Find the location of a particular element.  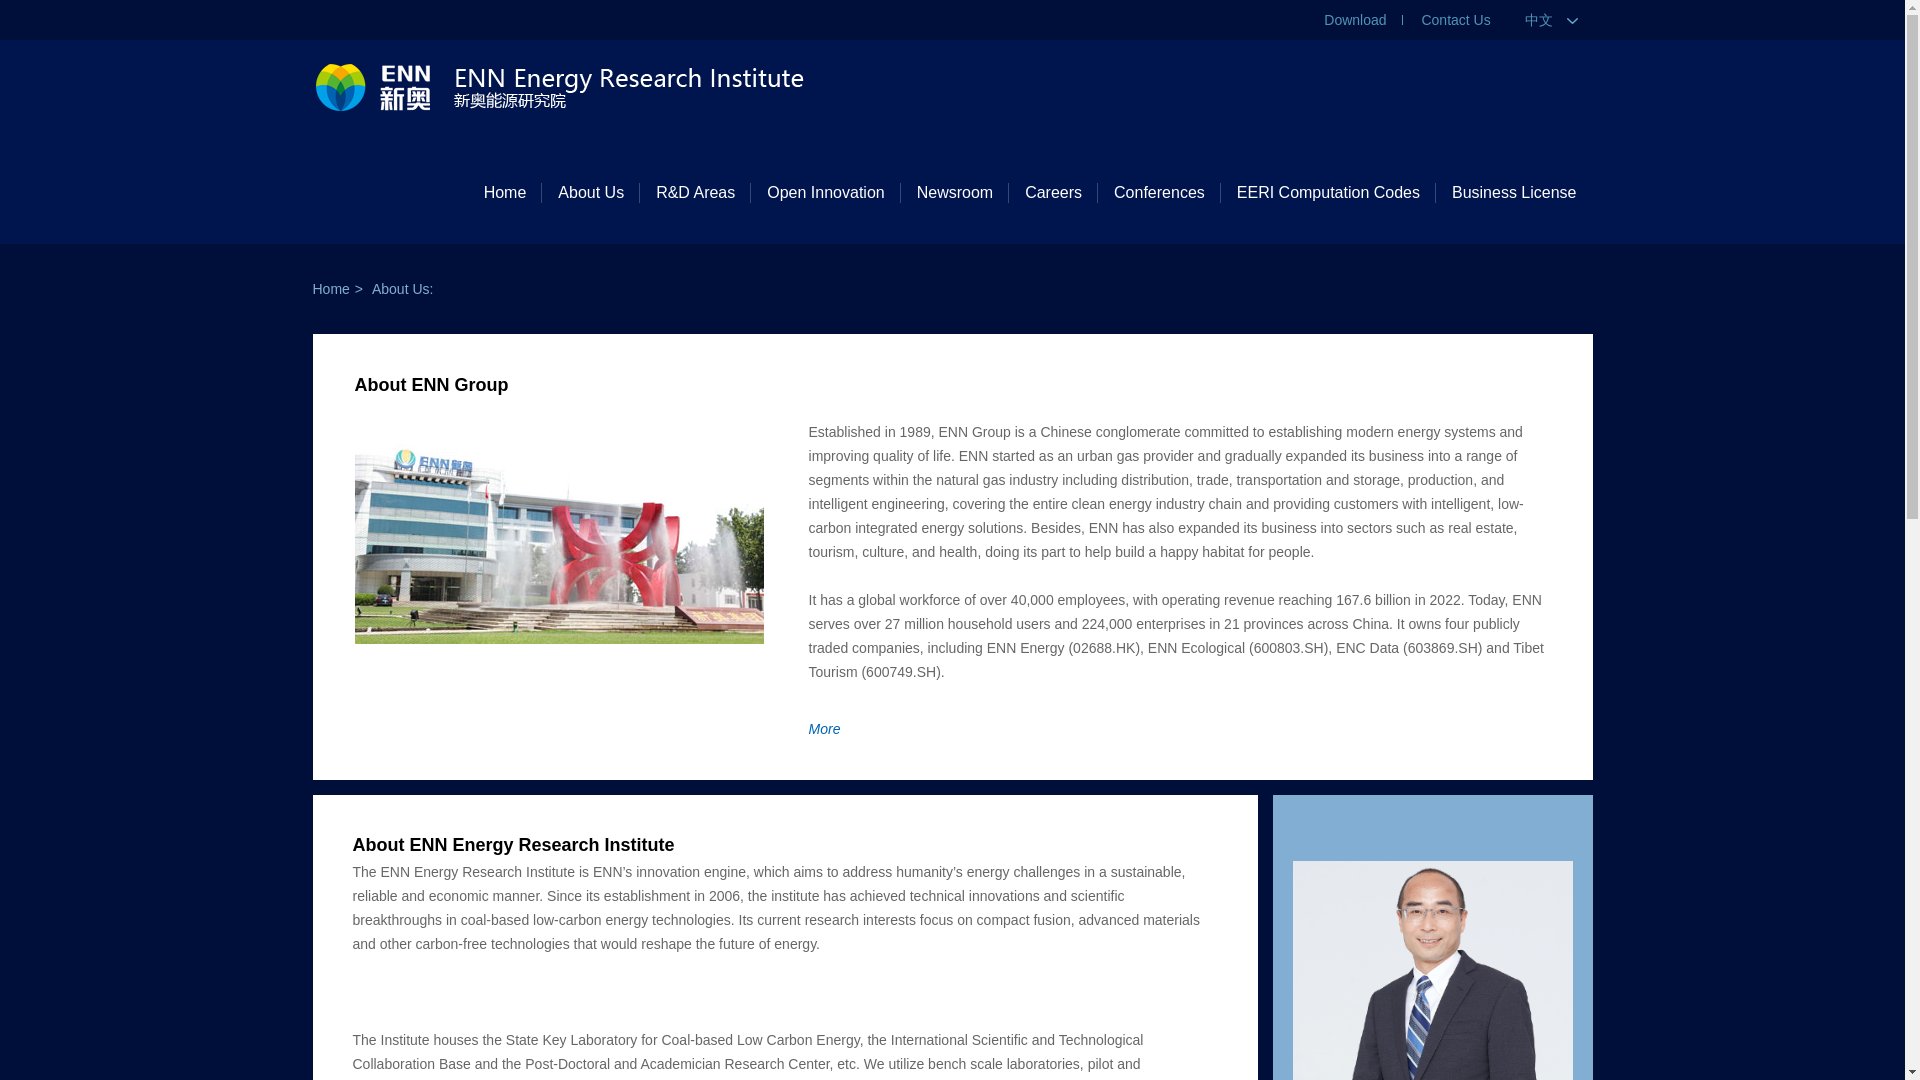

EERI Computation Codes is located at coordinates (1328, 192).